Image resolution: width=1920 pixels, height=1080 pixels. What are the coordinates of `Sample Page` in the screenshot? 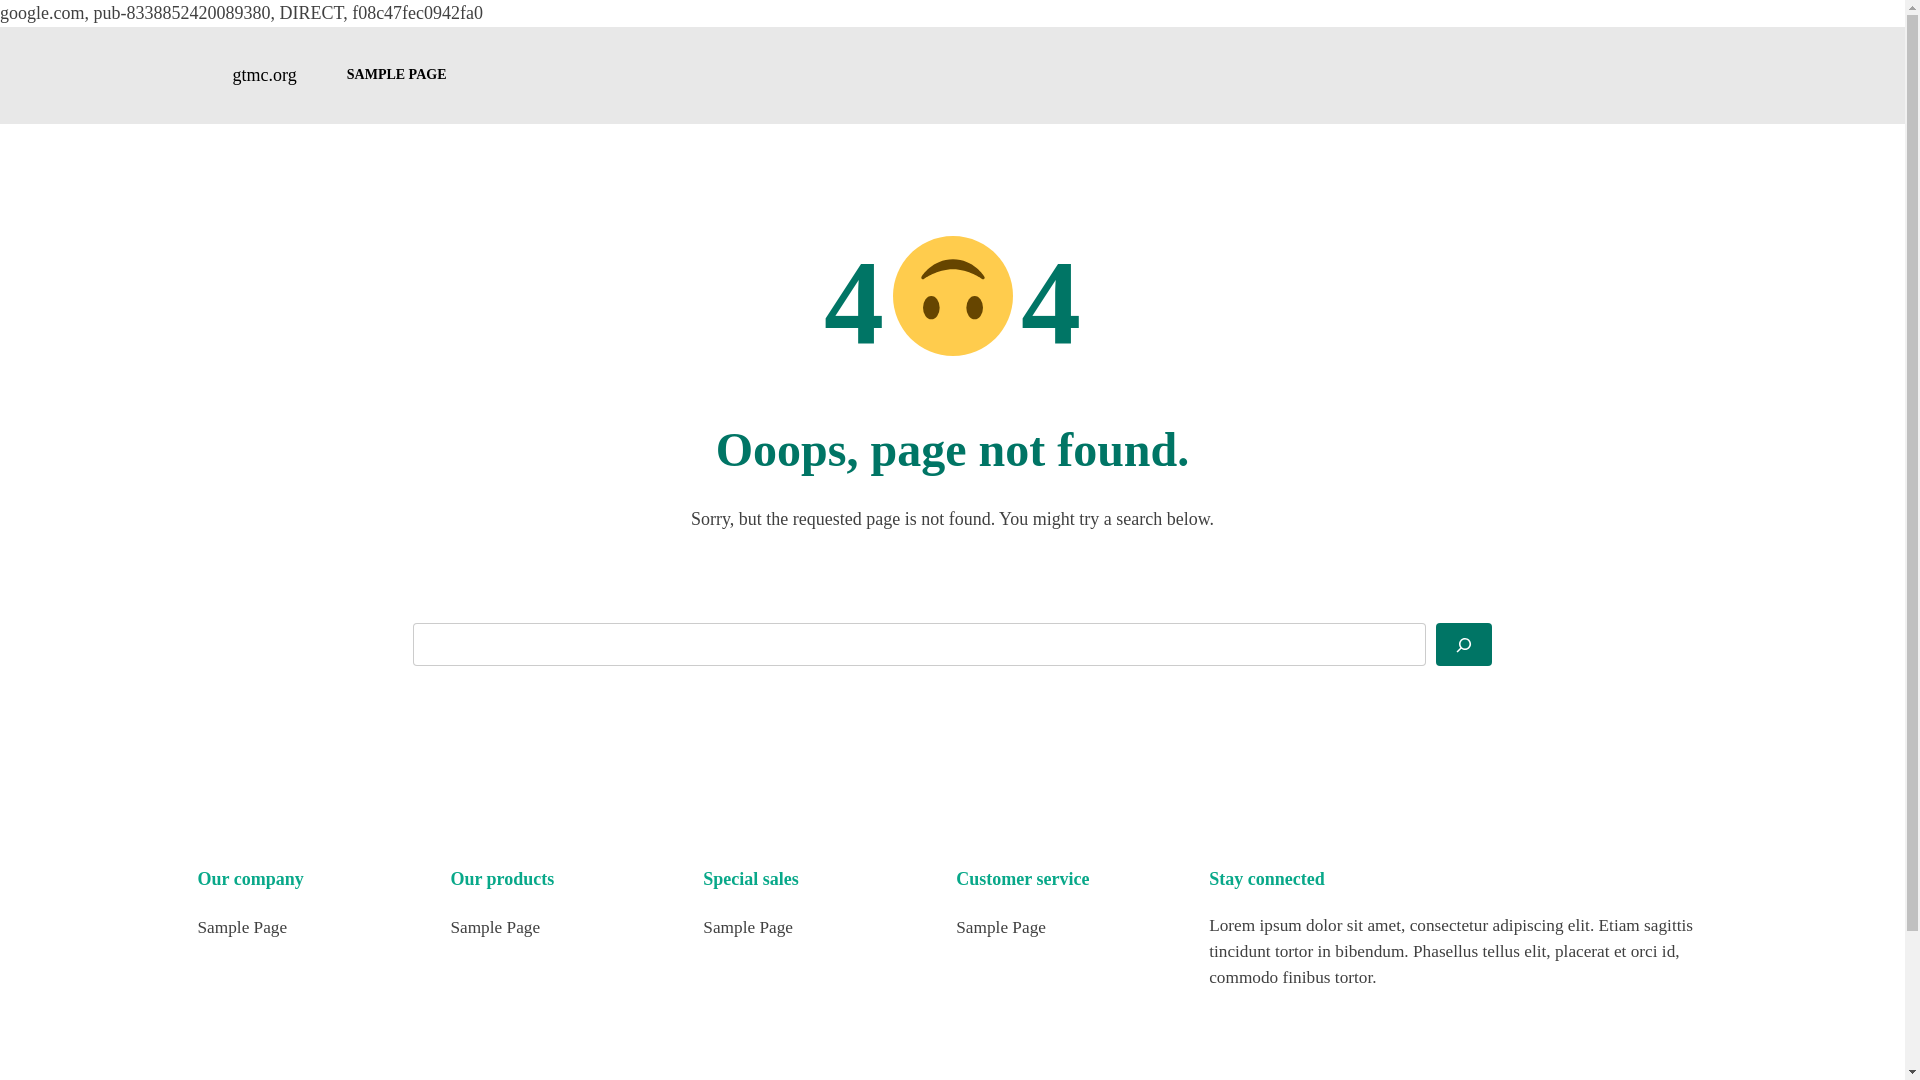 It's located at (242, 927).